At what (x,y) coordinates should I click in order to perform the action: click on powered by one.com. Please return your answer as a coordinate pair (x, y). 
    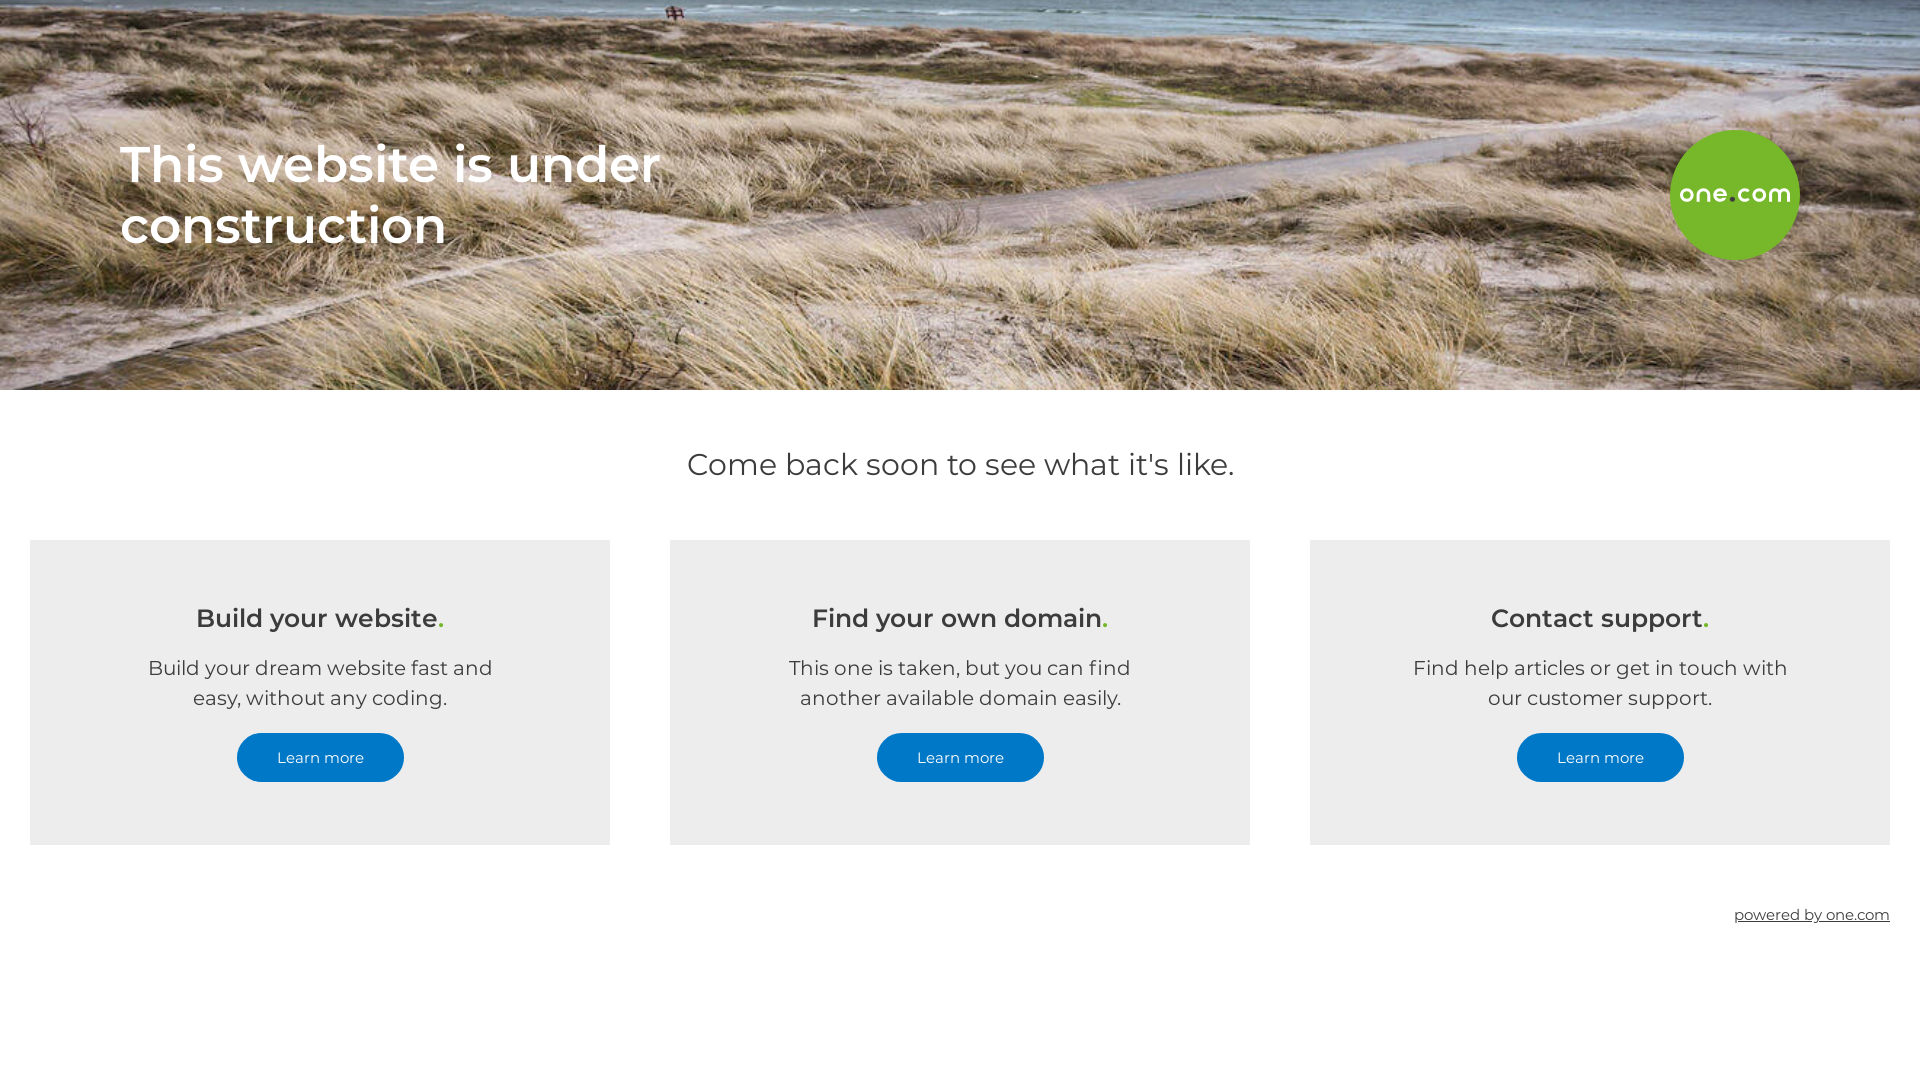
    Looking at the image, I should click on (1812, 914).